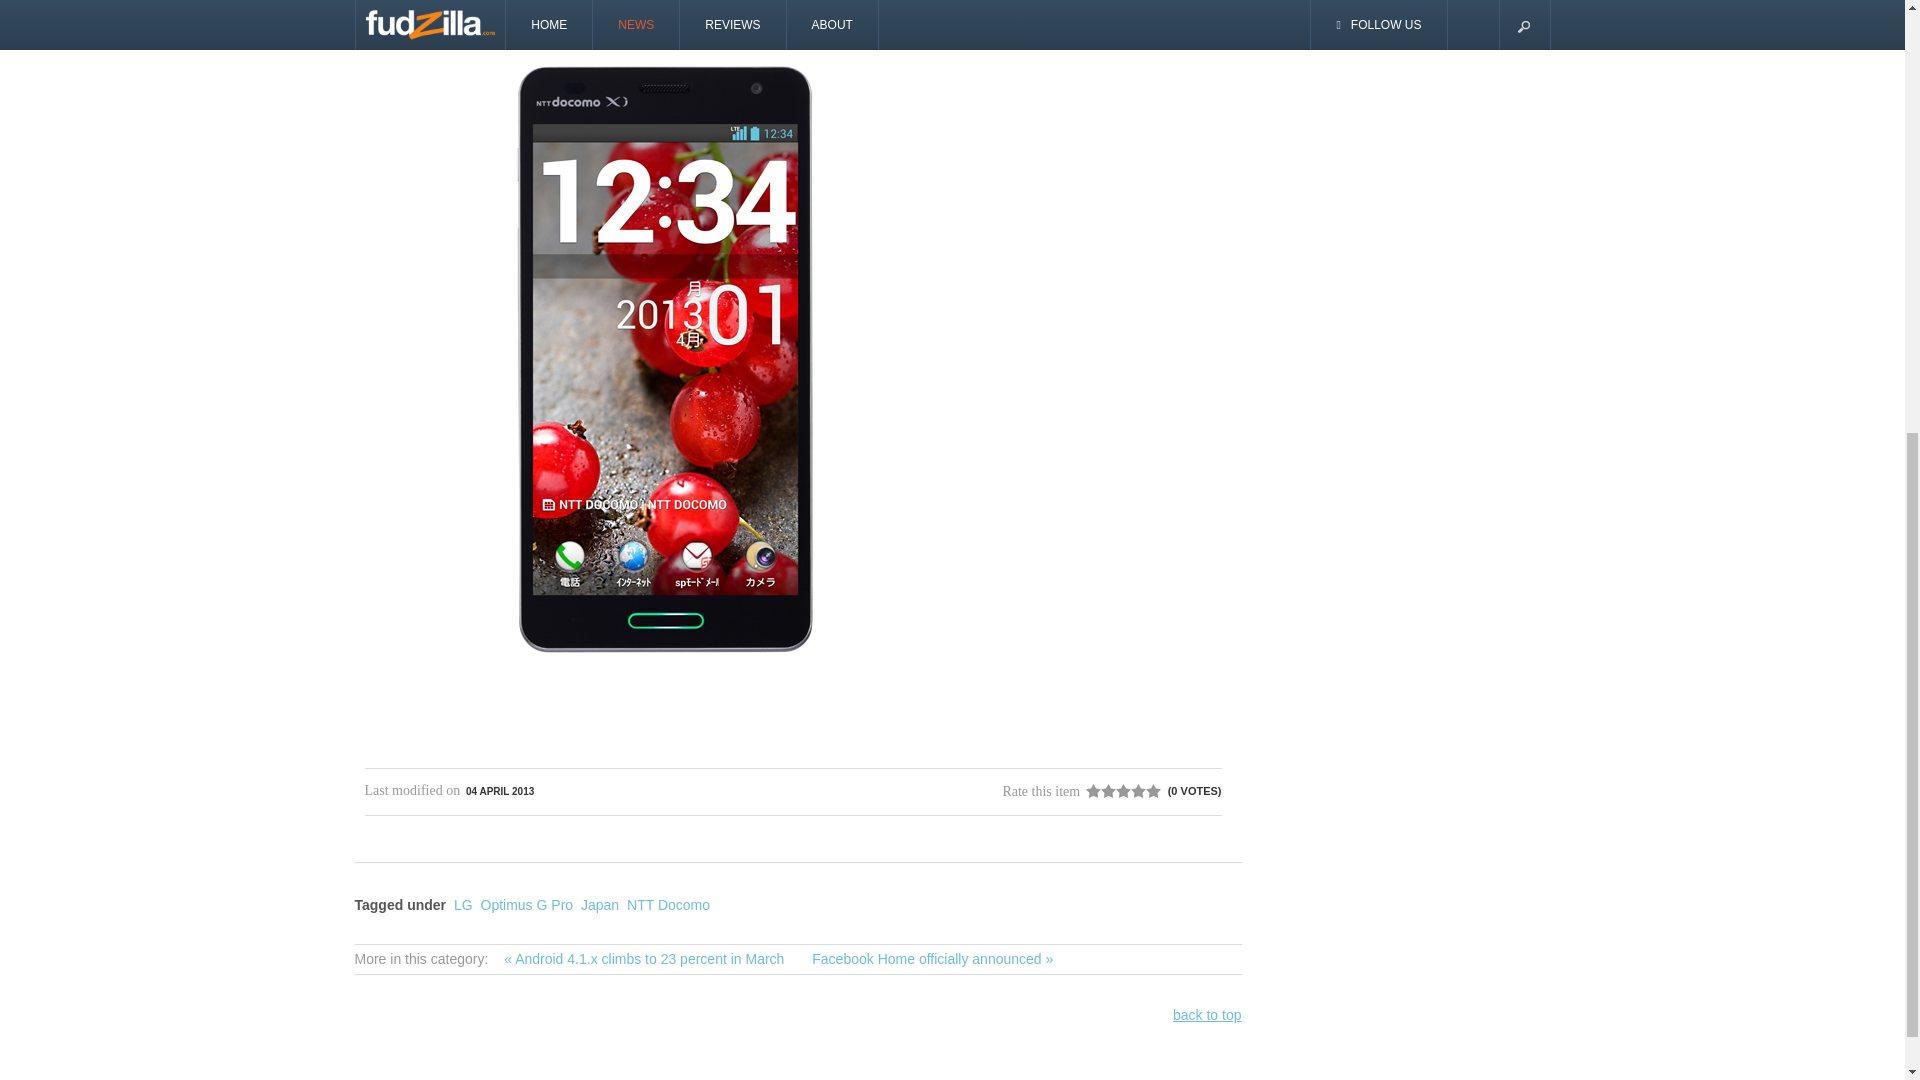 Image resolution: width=1920 pixels, height=1080 pixels. Describe the element at coordinates (1108, 791) in the screenshot. I see `3 stars out of 5` at that location.